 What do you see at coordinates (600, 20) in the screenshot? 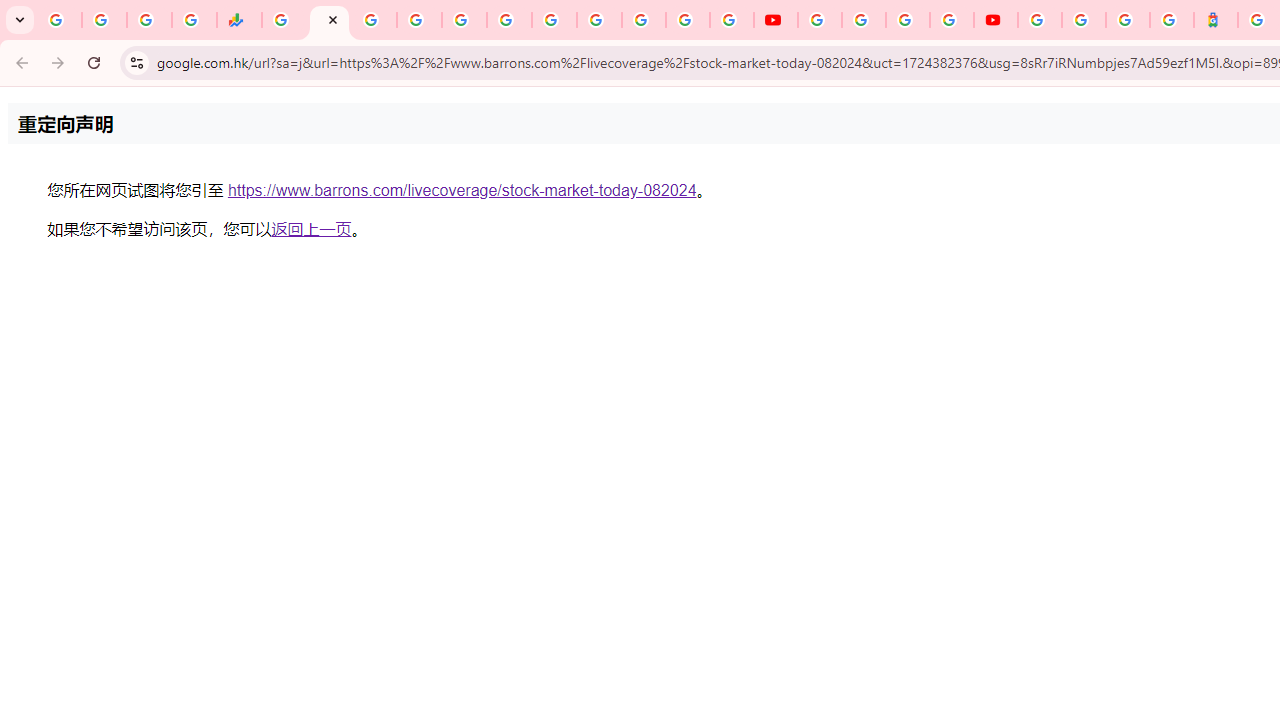
I see `YouTube` at bounding box center [600, 20].